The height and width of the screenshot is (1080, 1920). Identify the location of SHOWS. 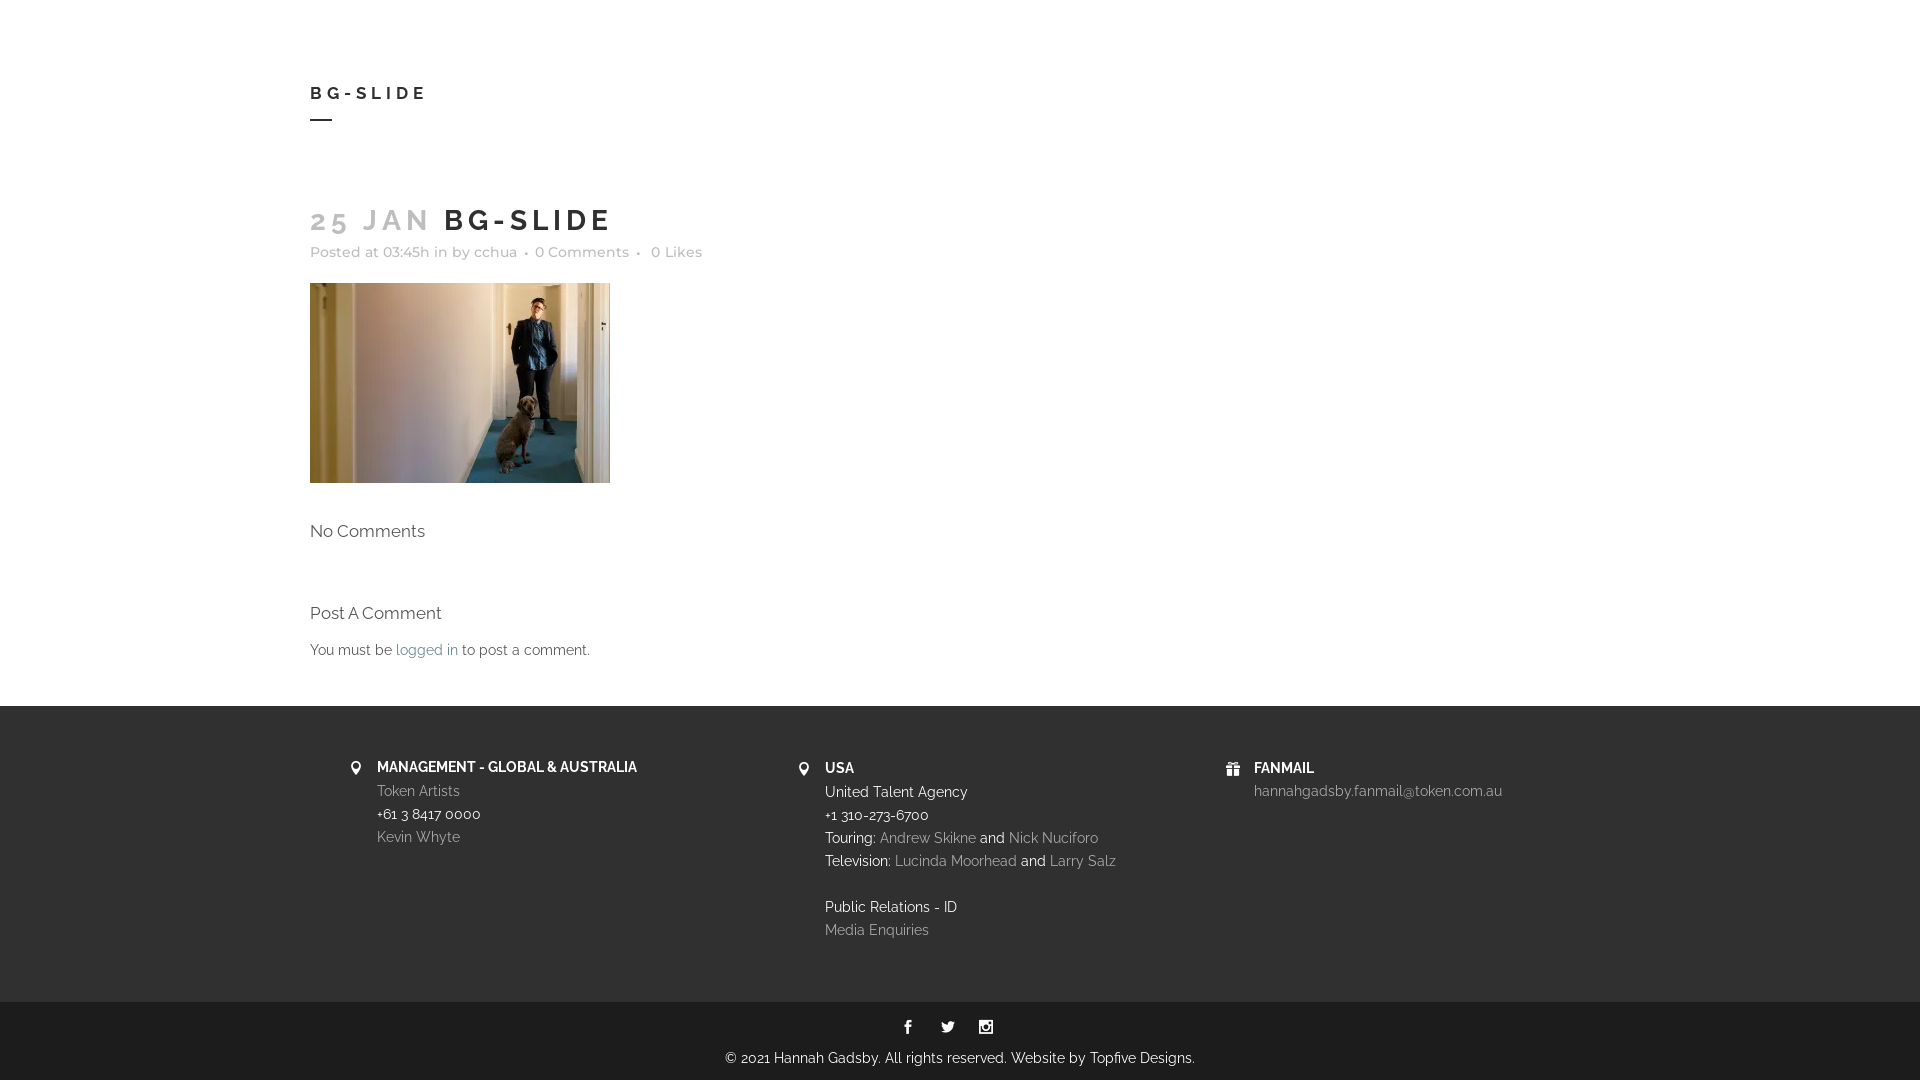
(740, 40).